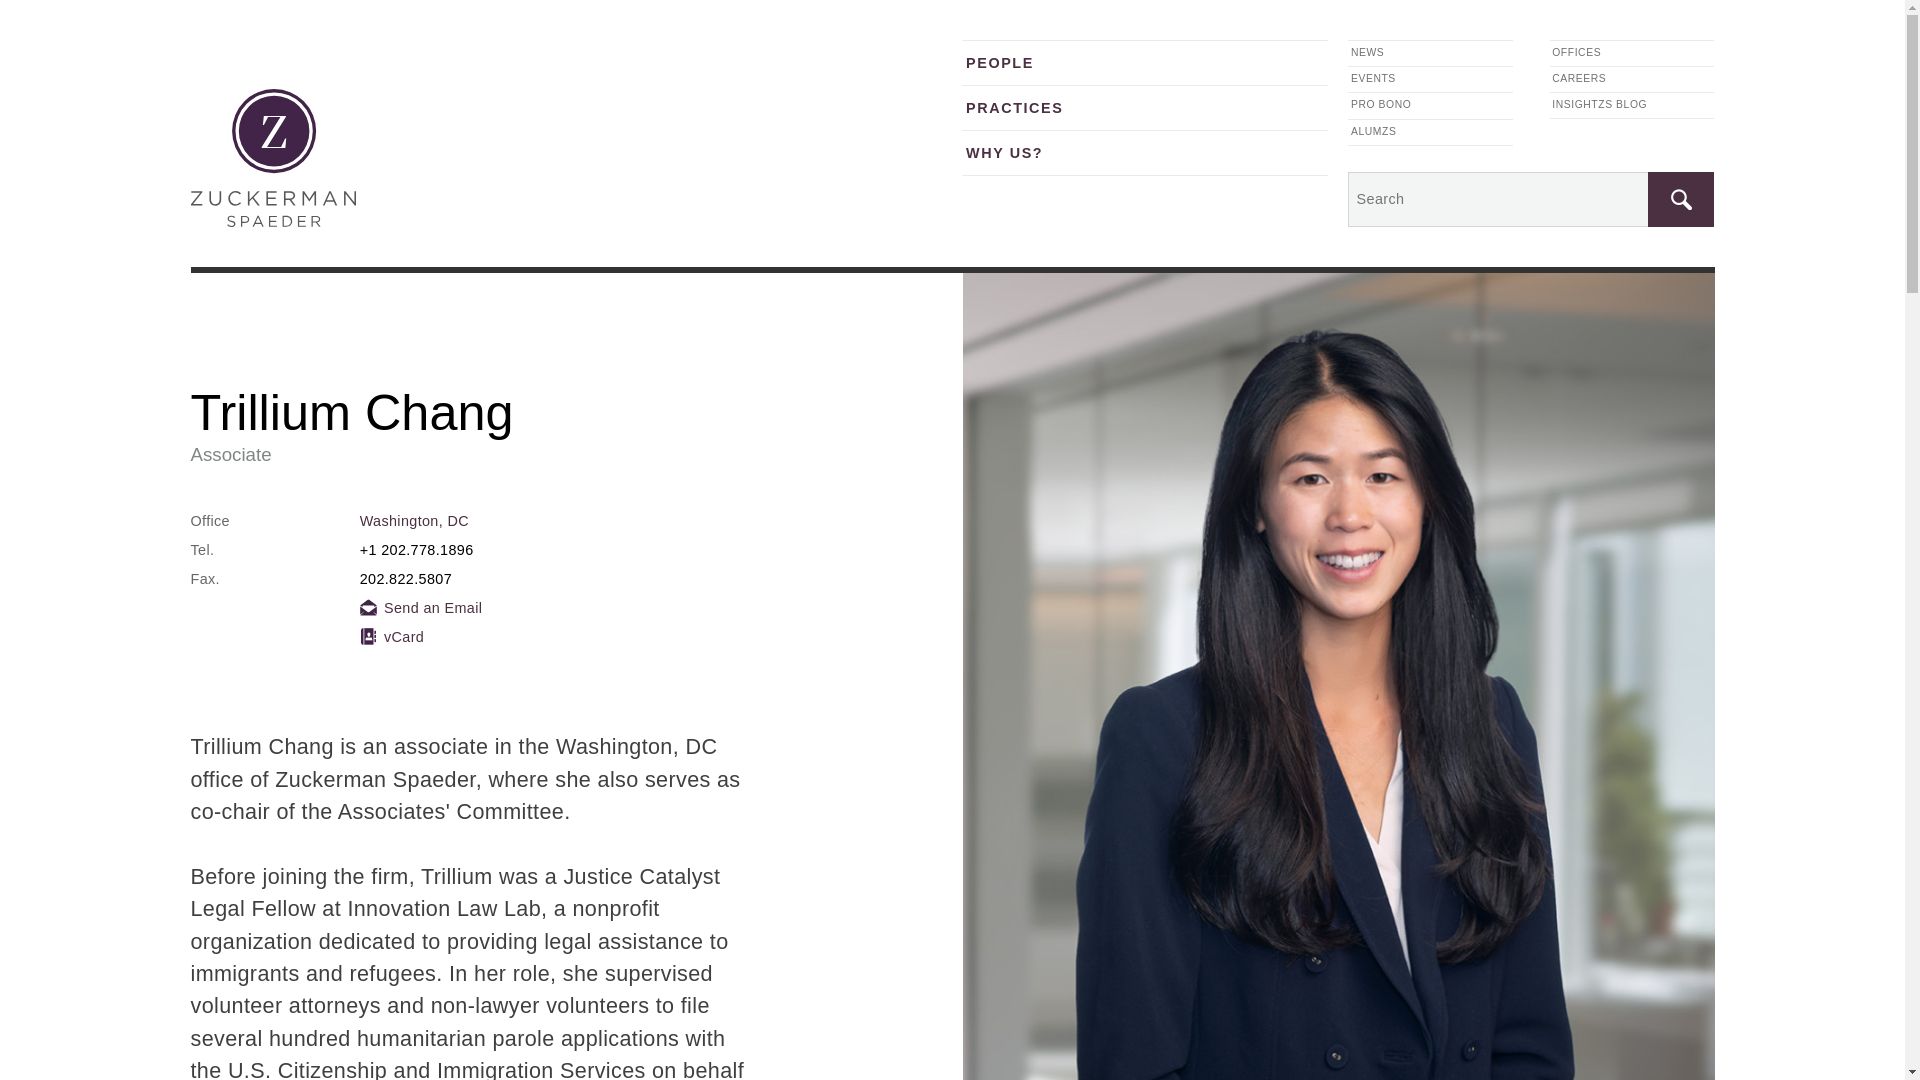 This screenshot has height=1080, width=1920. What do you see at coordinates (1632, 78) in the screenshot?
I see `CAREERS` at bounding box center [1632, 78].